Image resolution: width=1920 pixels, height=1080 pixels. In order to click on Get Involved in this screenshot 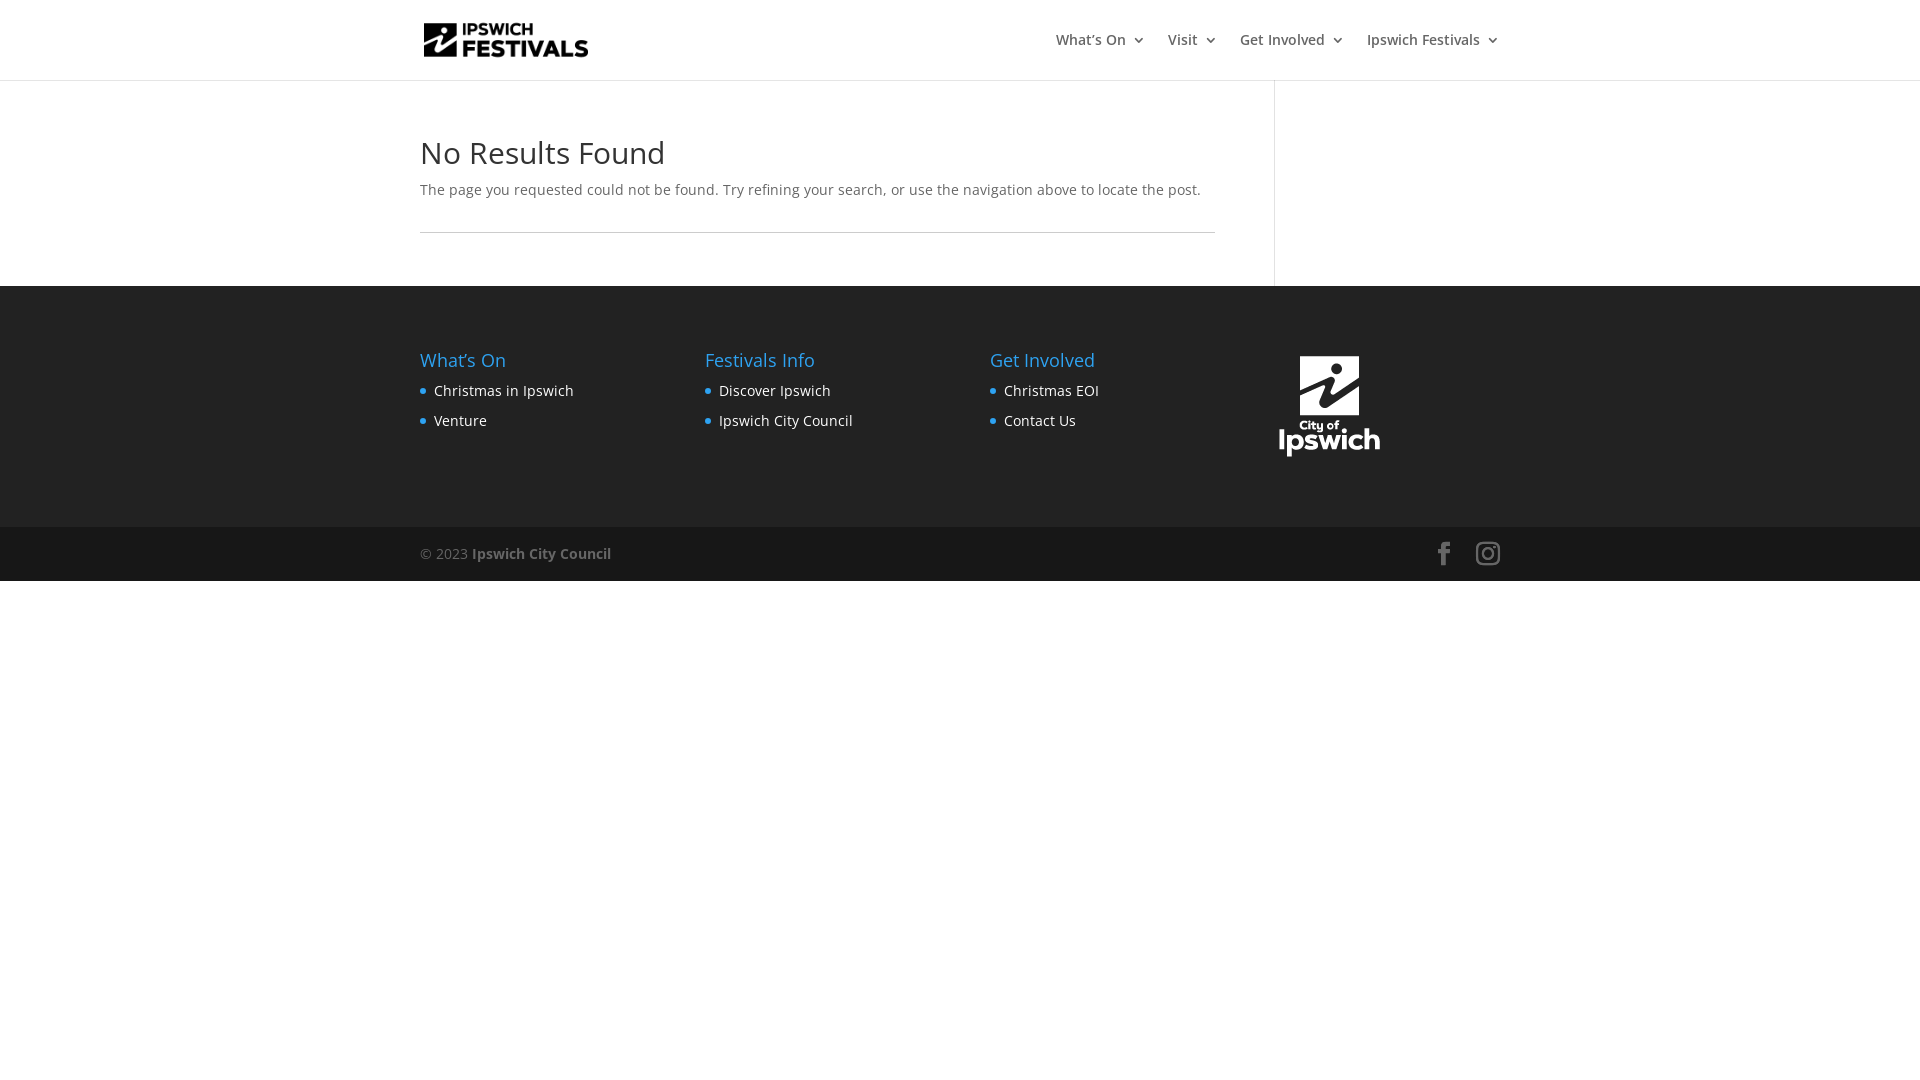, I will do `click(1292, 56)`.